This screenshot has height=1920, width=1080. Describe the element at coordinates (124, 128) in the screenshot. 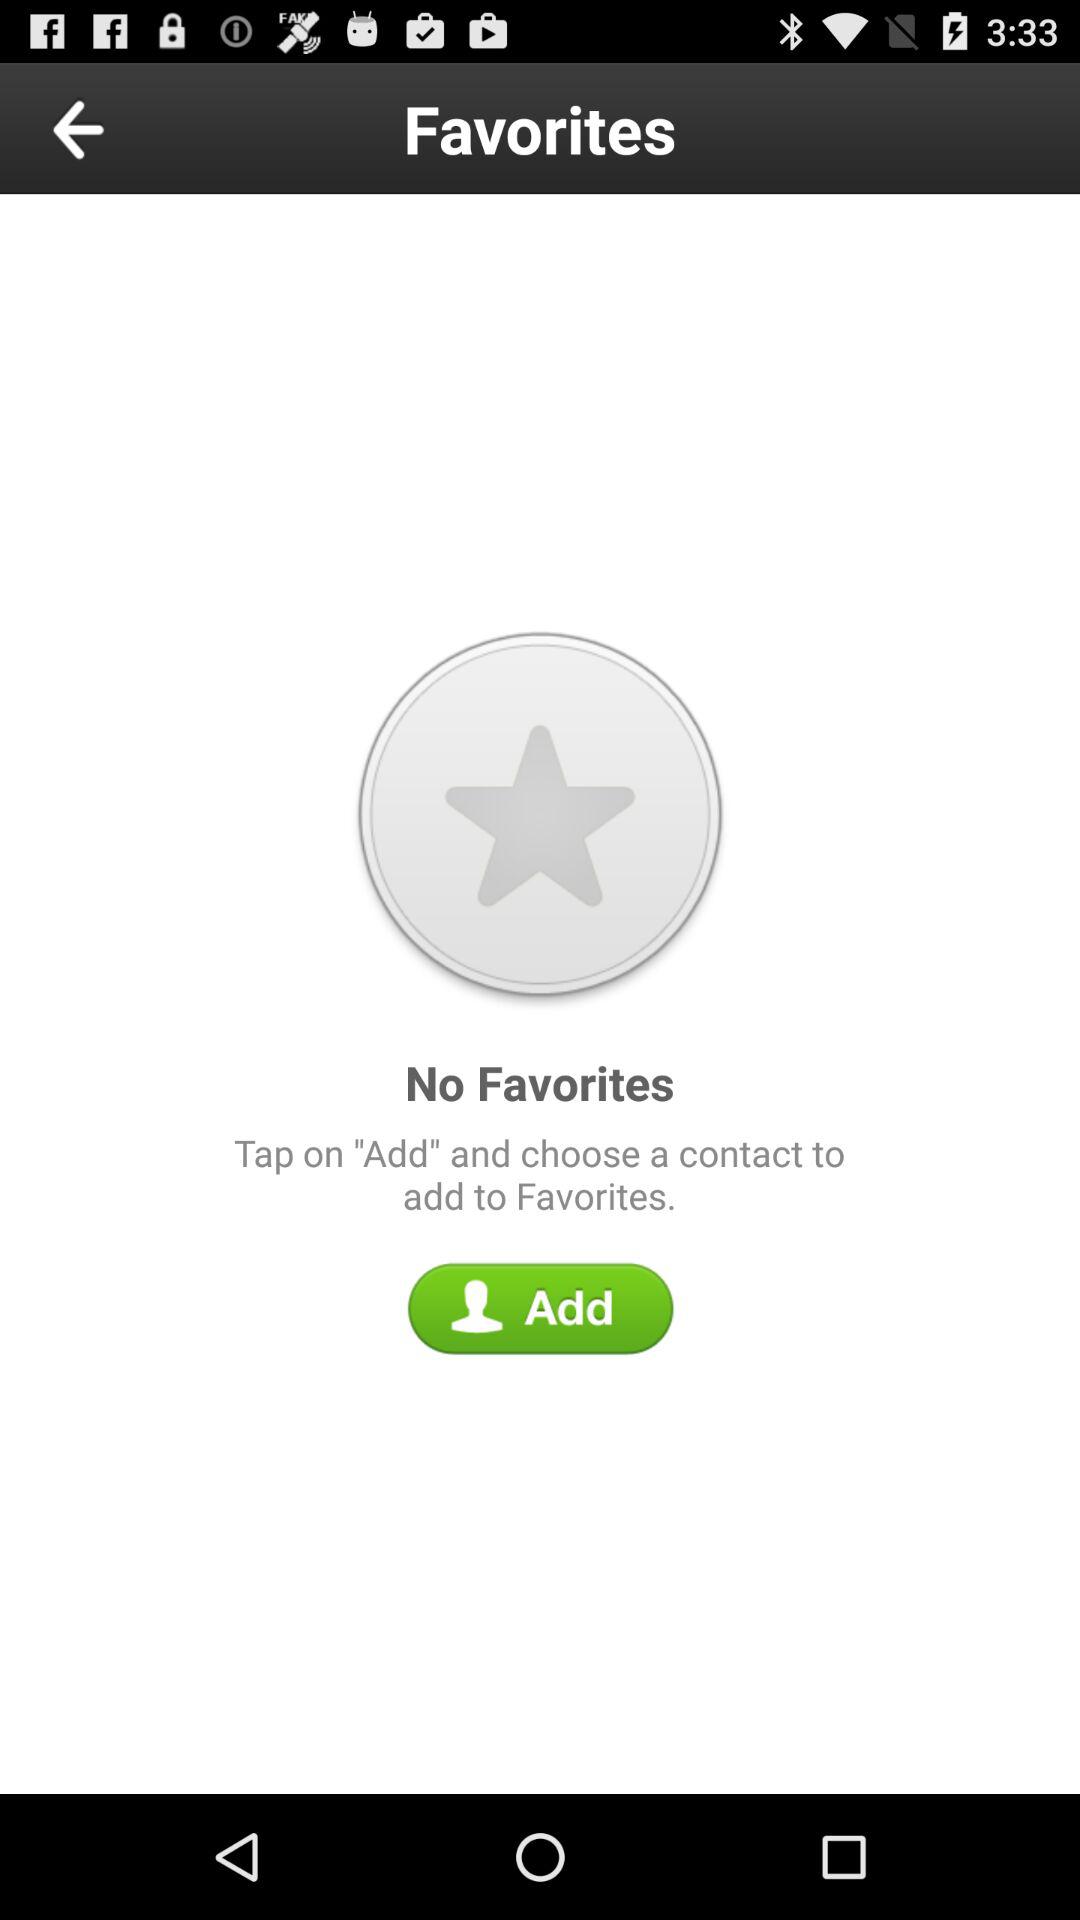

I see `choose app to the left of the favorites` at that location.